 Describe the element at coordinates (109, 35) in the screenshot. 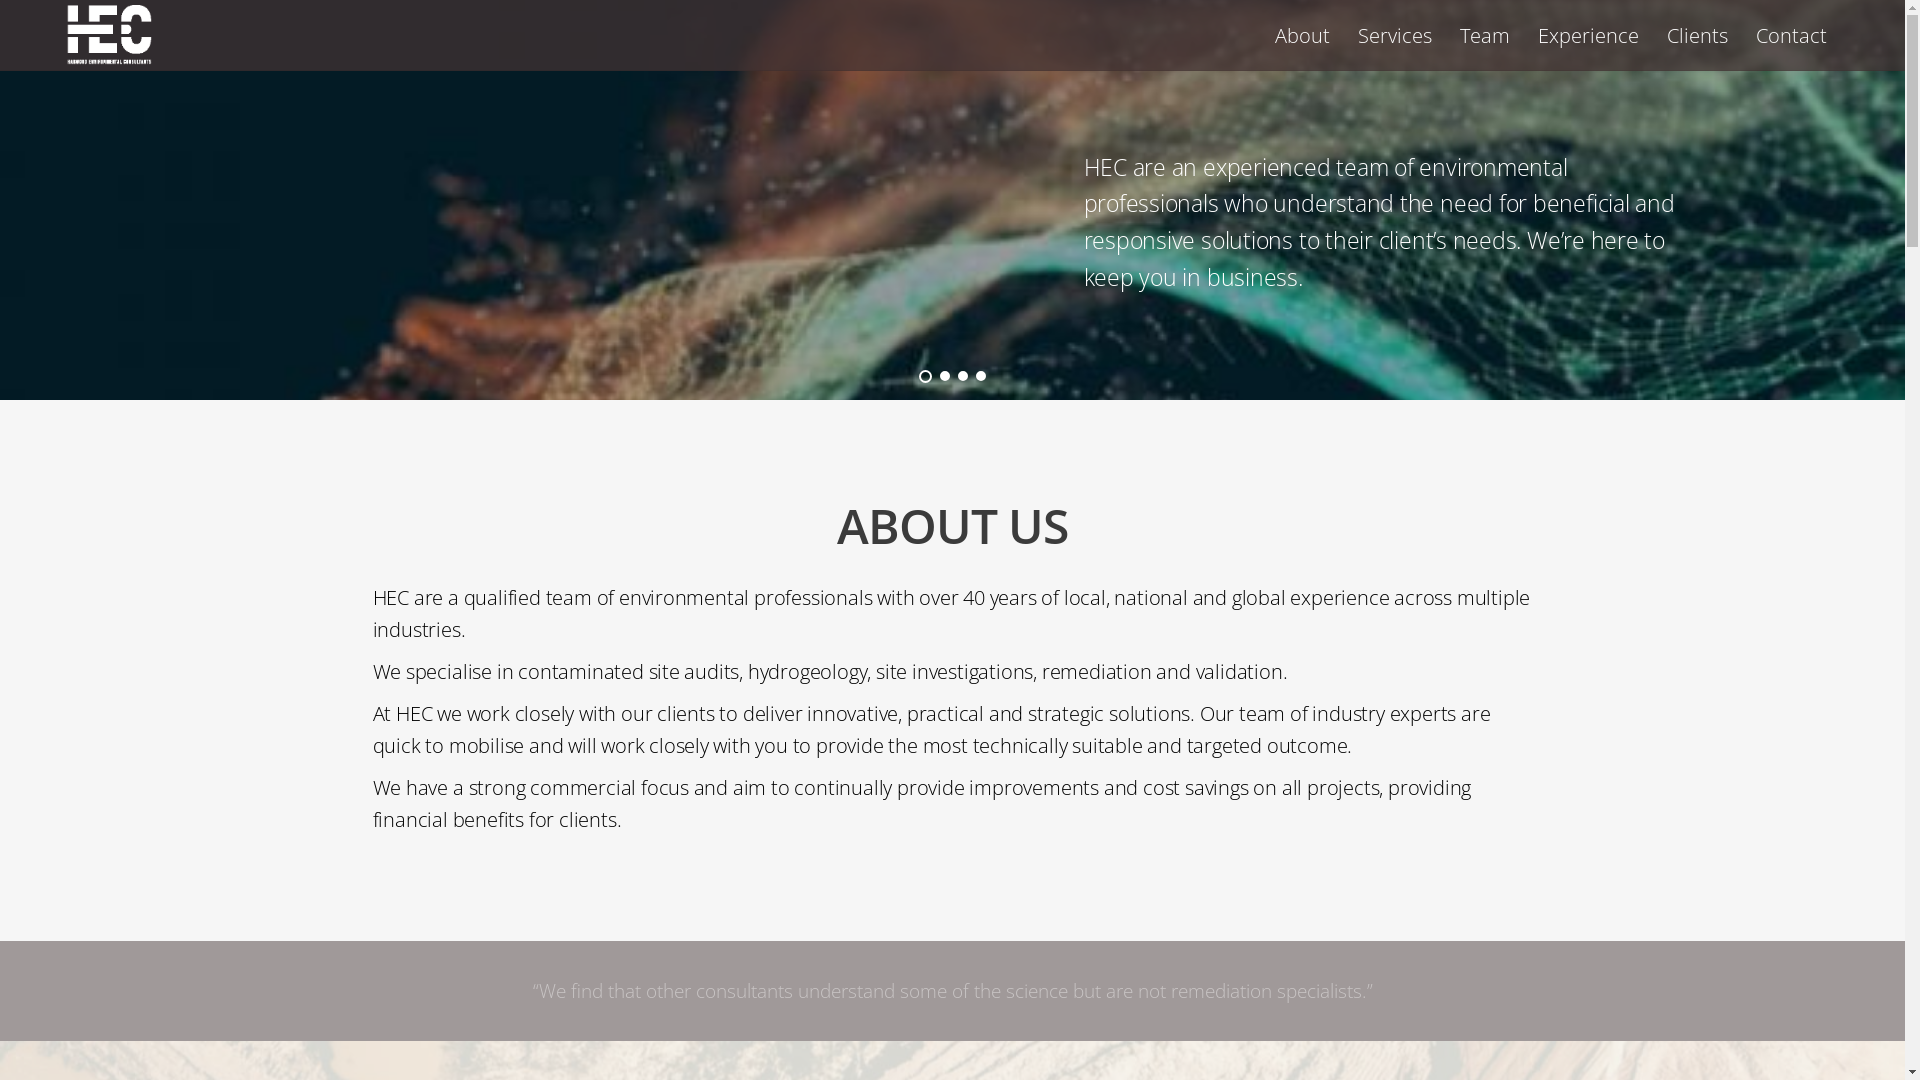

I see `HEC-white-logo` at that location.